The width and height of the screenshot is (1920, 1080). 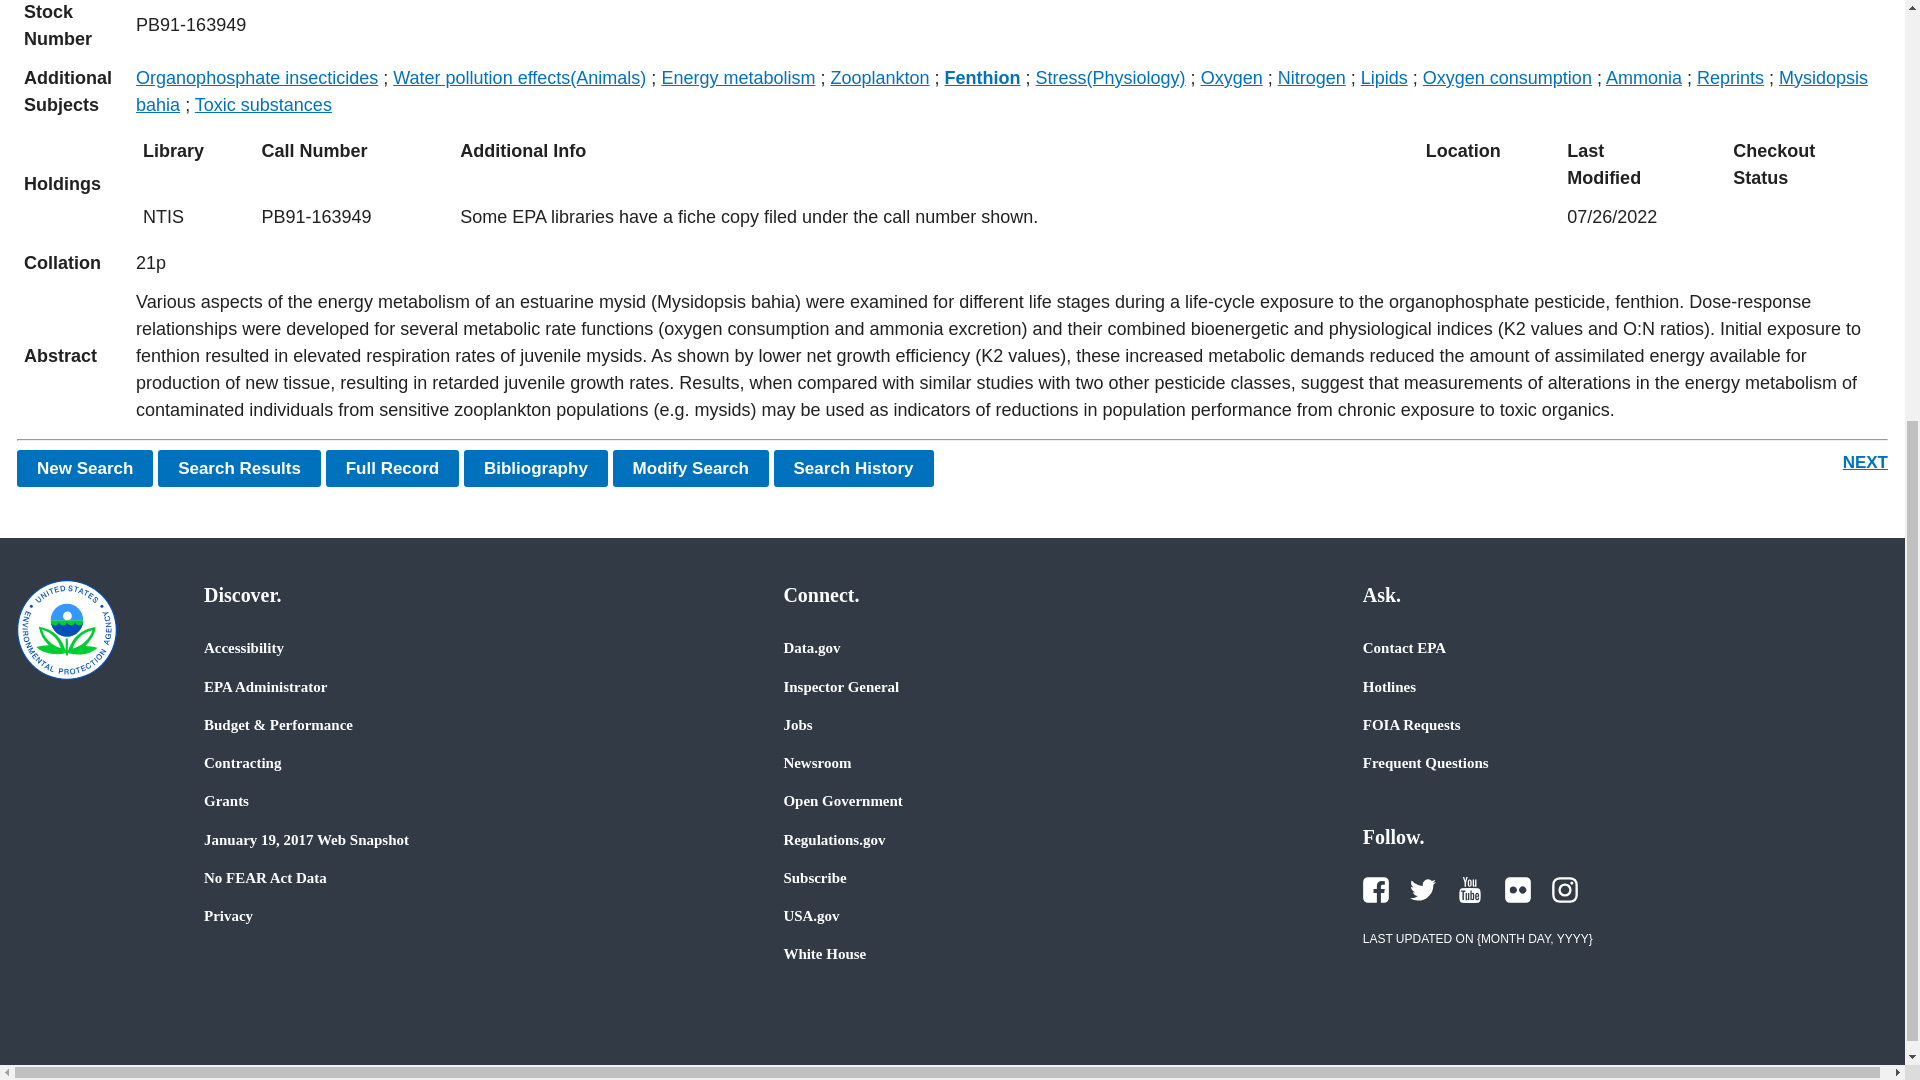 What do you see at coordinates (393, 468) in the screenshot?
I see `Full Record` at bounding box center [393, 468].